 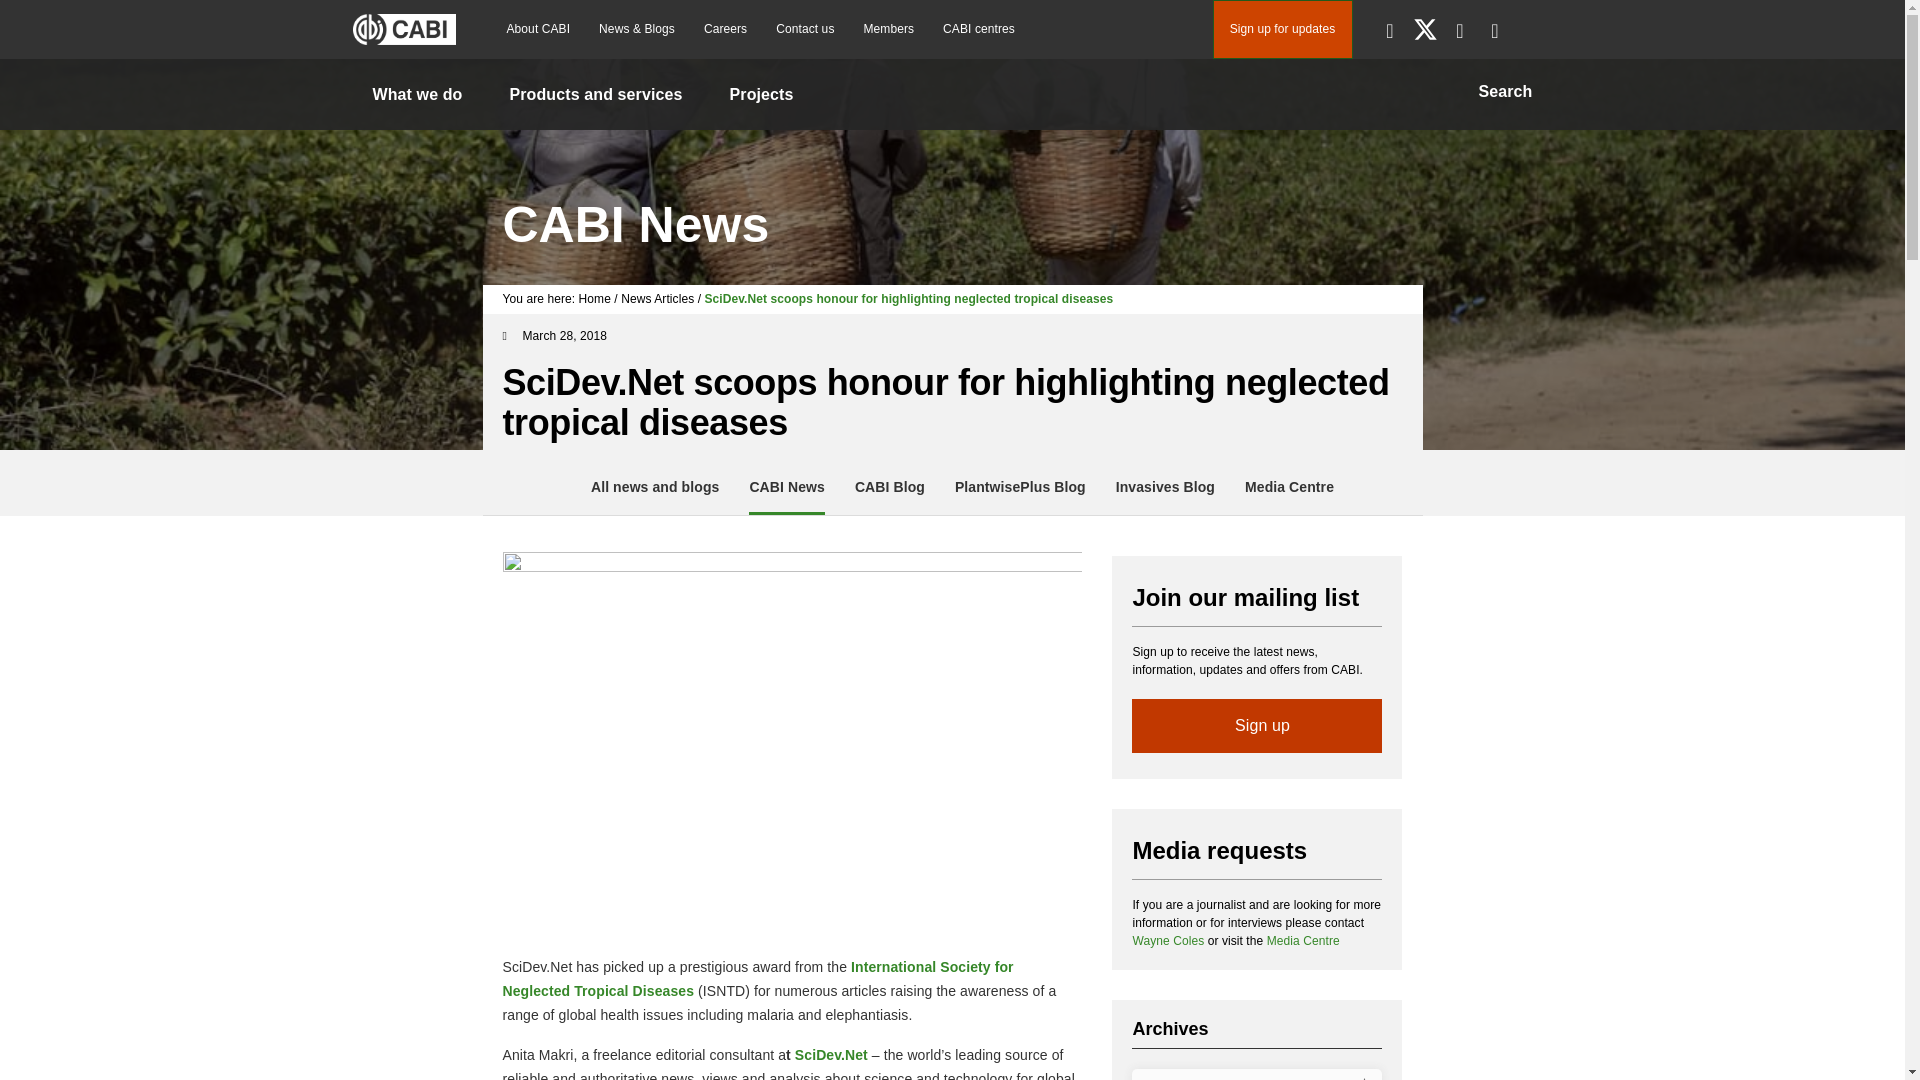 I want to click on Contact us, so click(x=805, y=29).